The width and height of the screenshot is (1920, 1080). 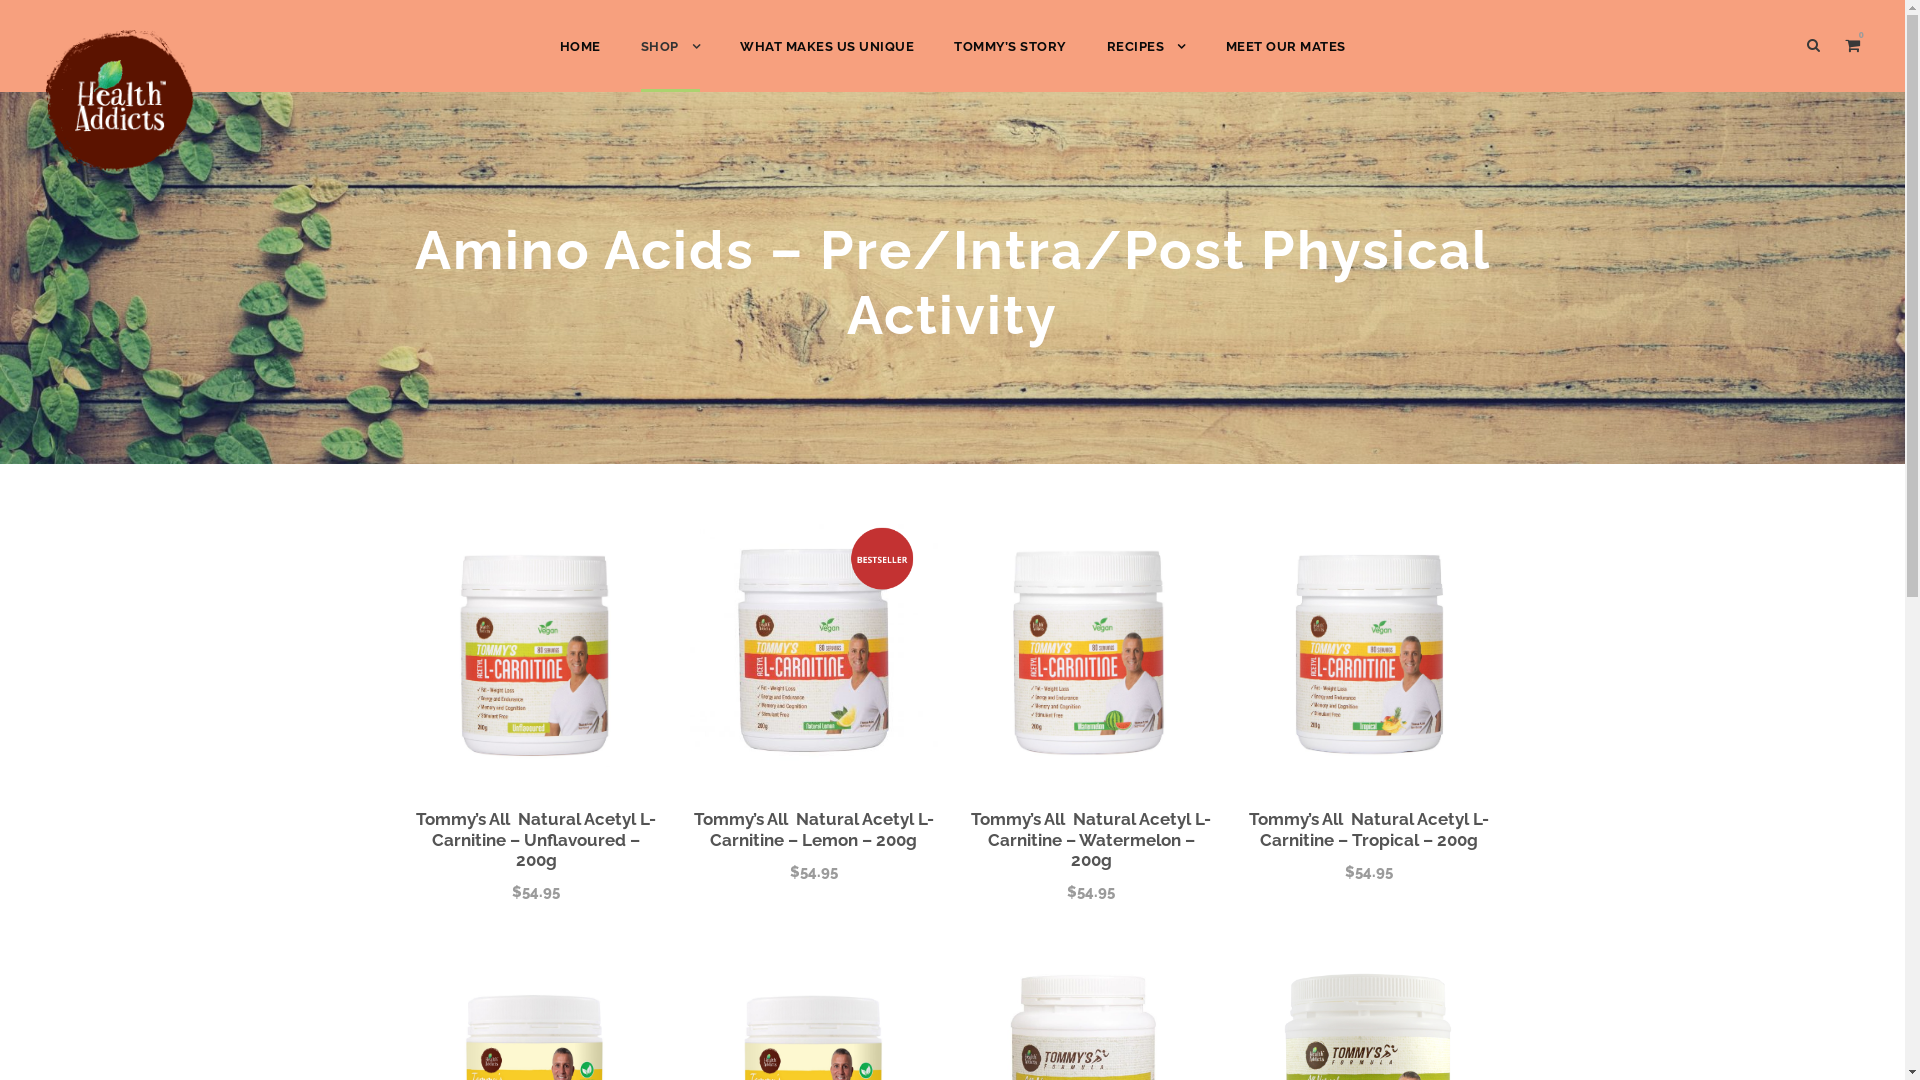 What do you see at coordinates (120, 103) in the screenshot?
I see `logo` at bounding box center [120, 103].